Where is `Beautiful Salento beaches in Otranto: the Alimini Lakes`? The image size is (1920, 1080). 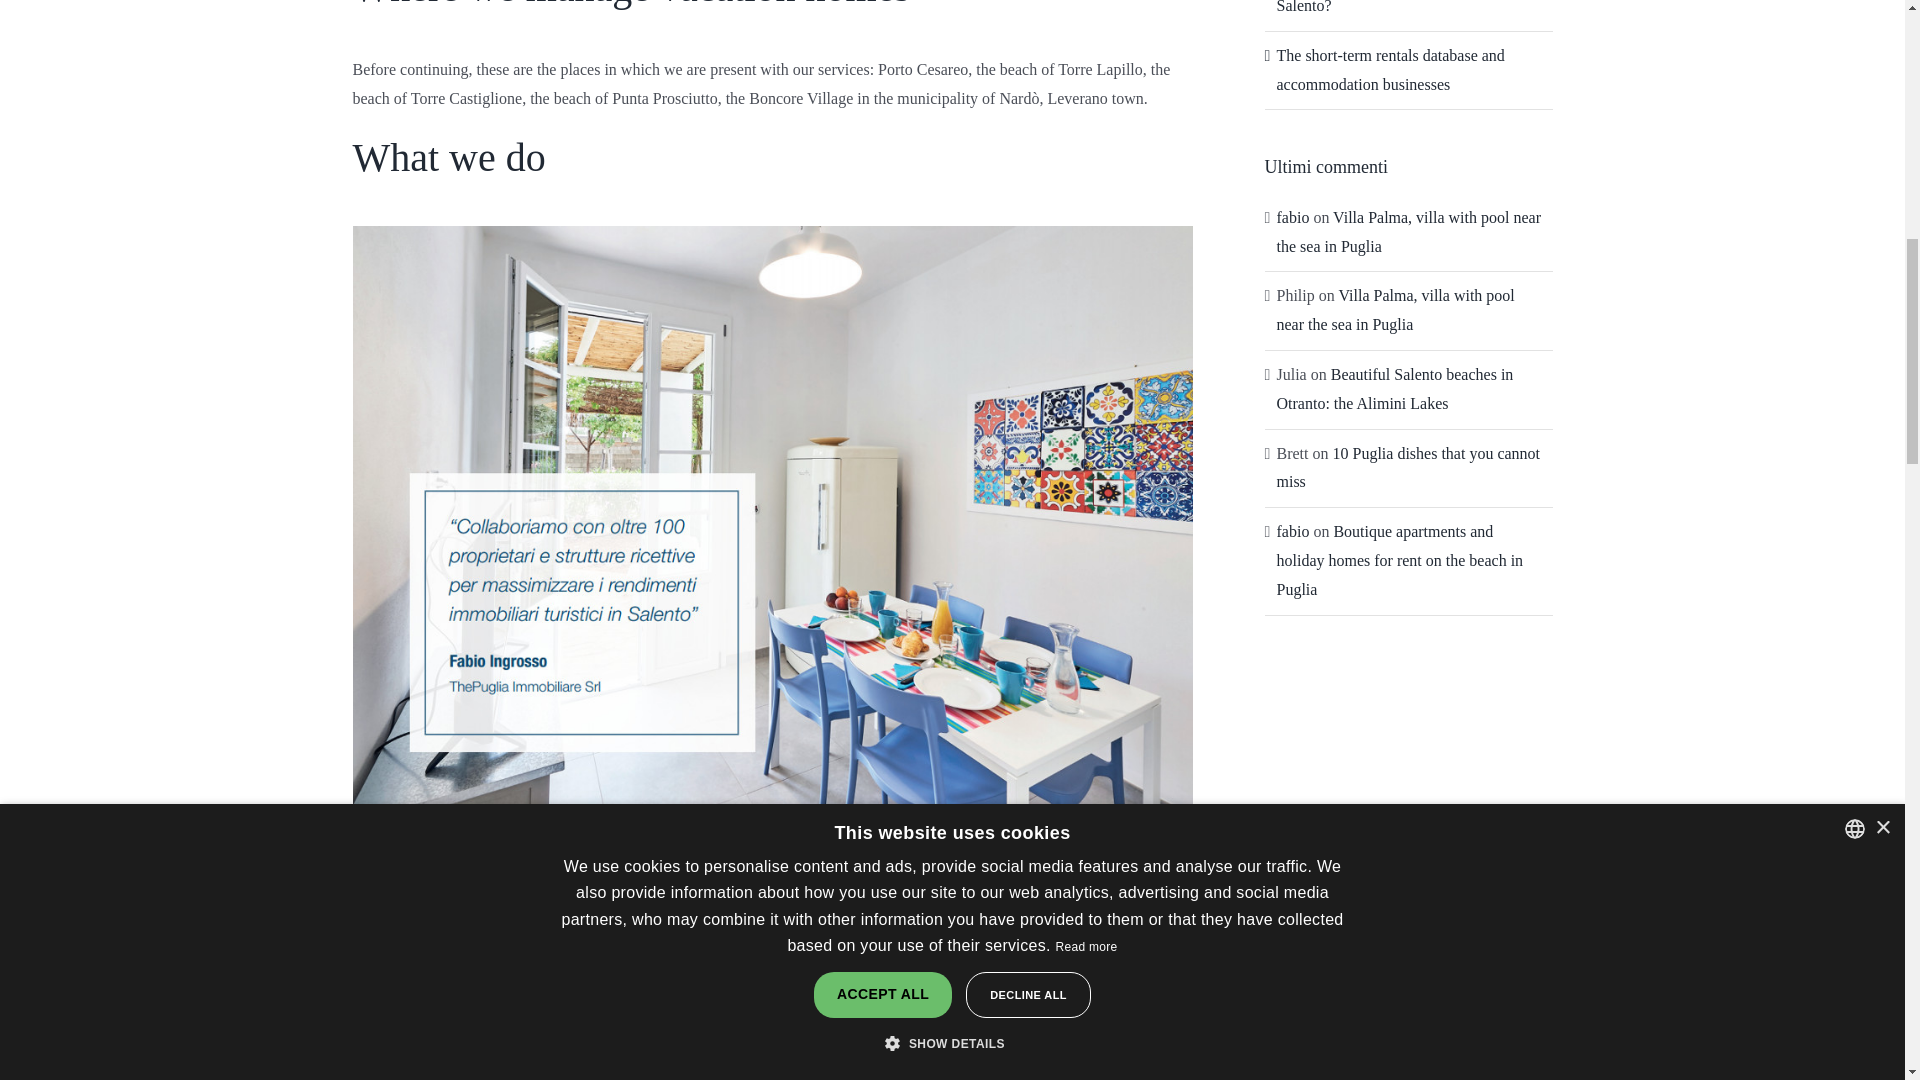 Beautiful Salento beaches in Otranto: the Alimini Lakes is located at coordinates (1394, 388).